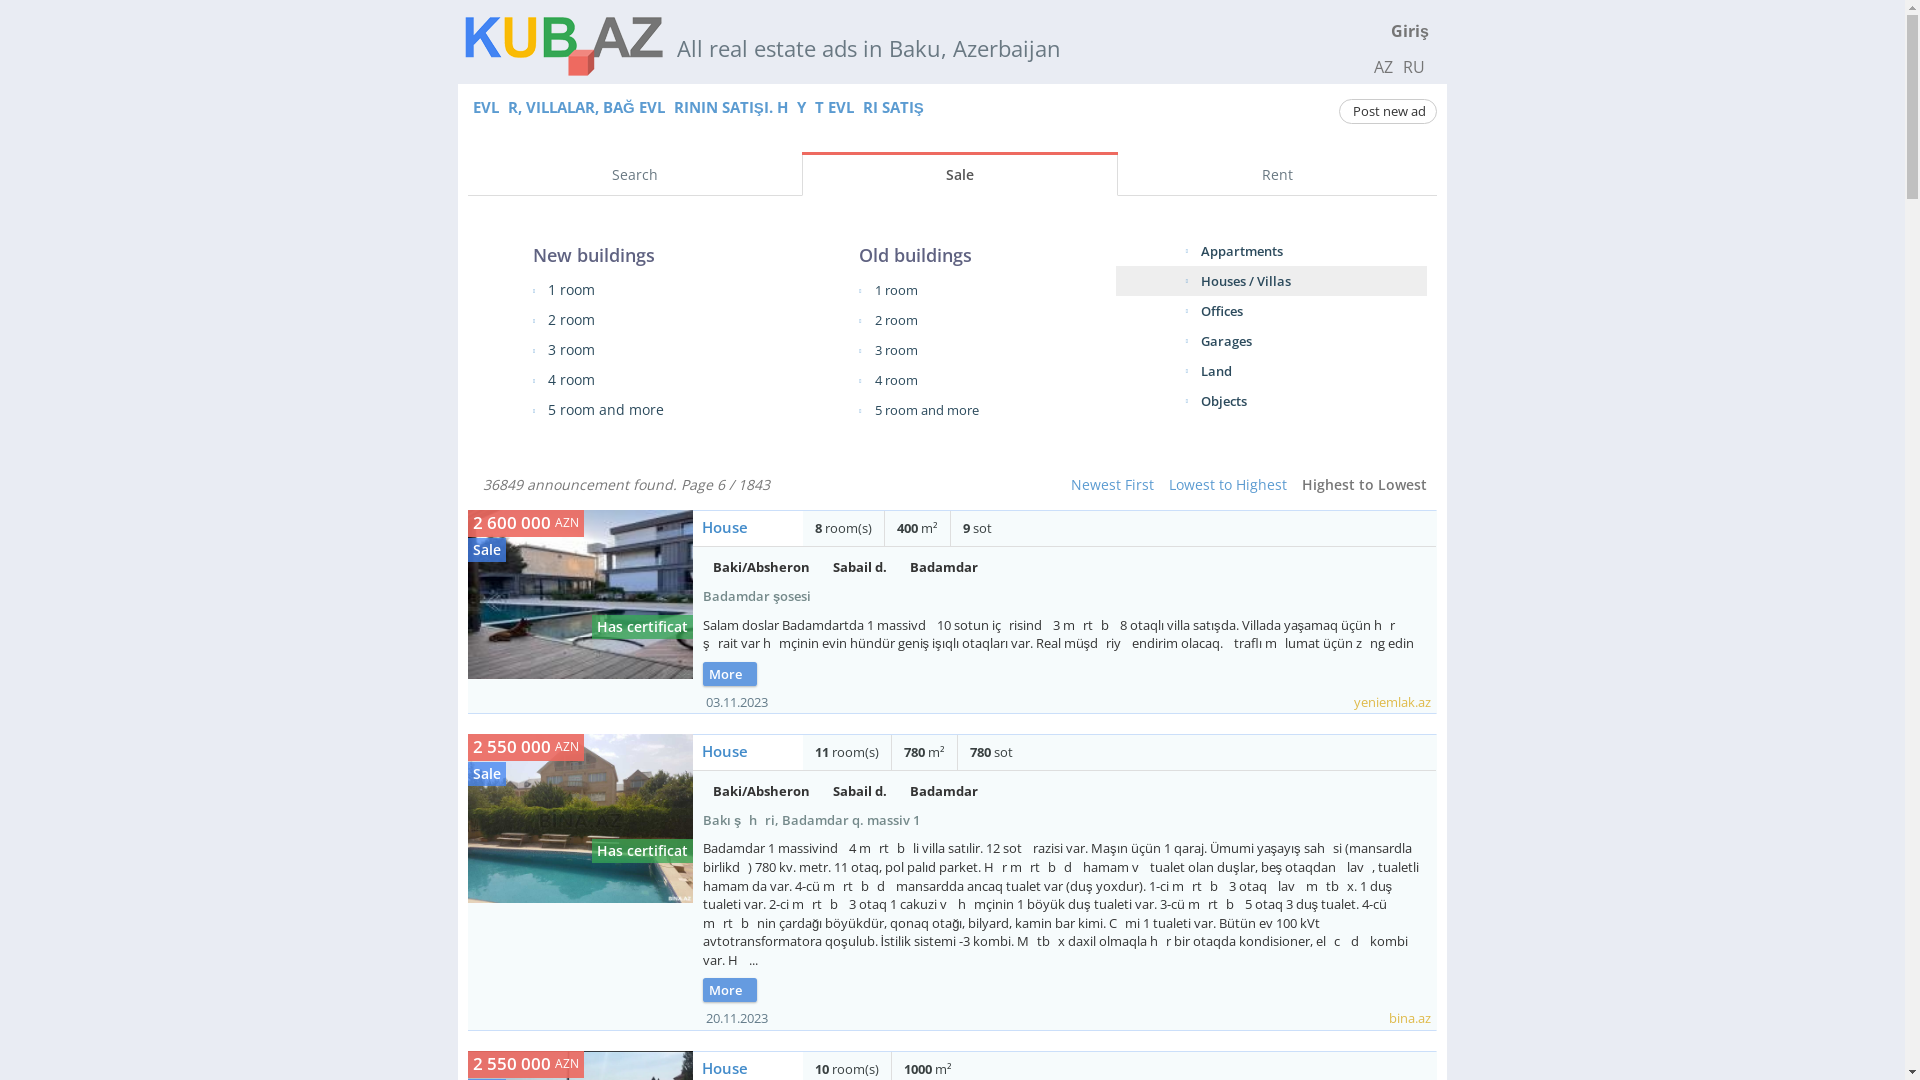 This screenshot has height=1080, width=1920. Describe the element at coordinates (1224, 401) in the screenshot. I see `Objects` at that location.